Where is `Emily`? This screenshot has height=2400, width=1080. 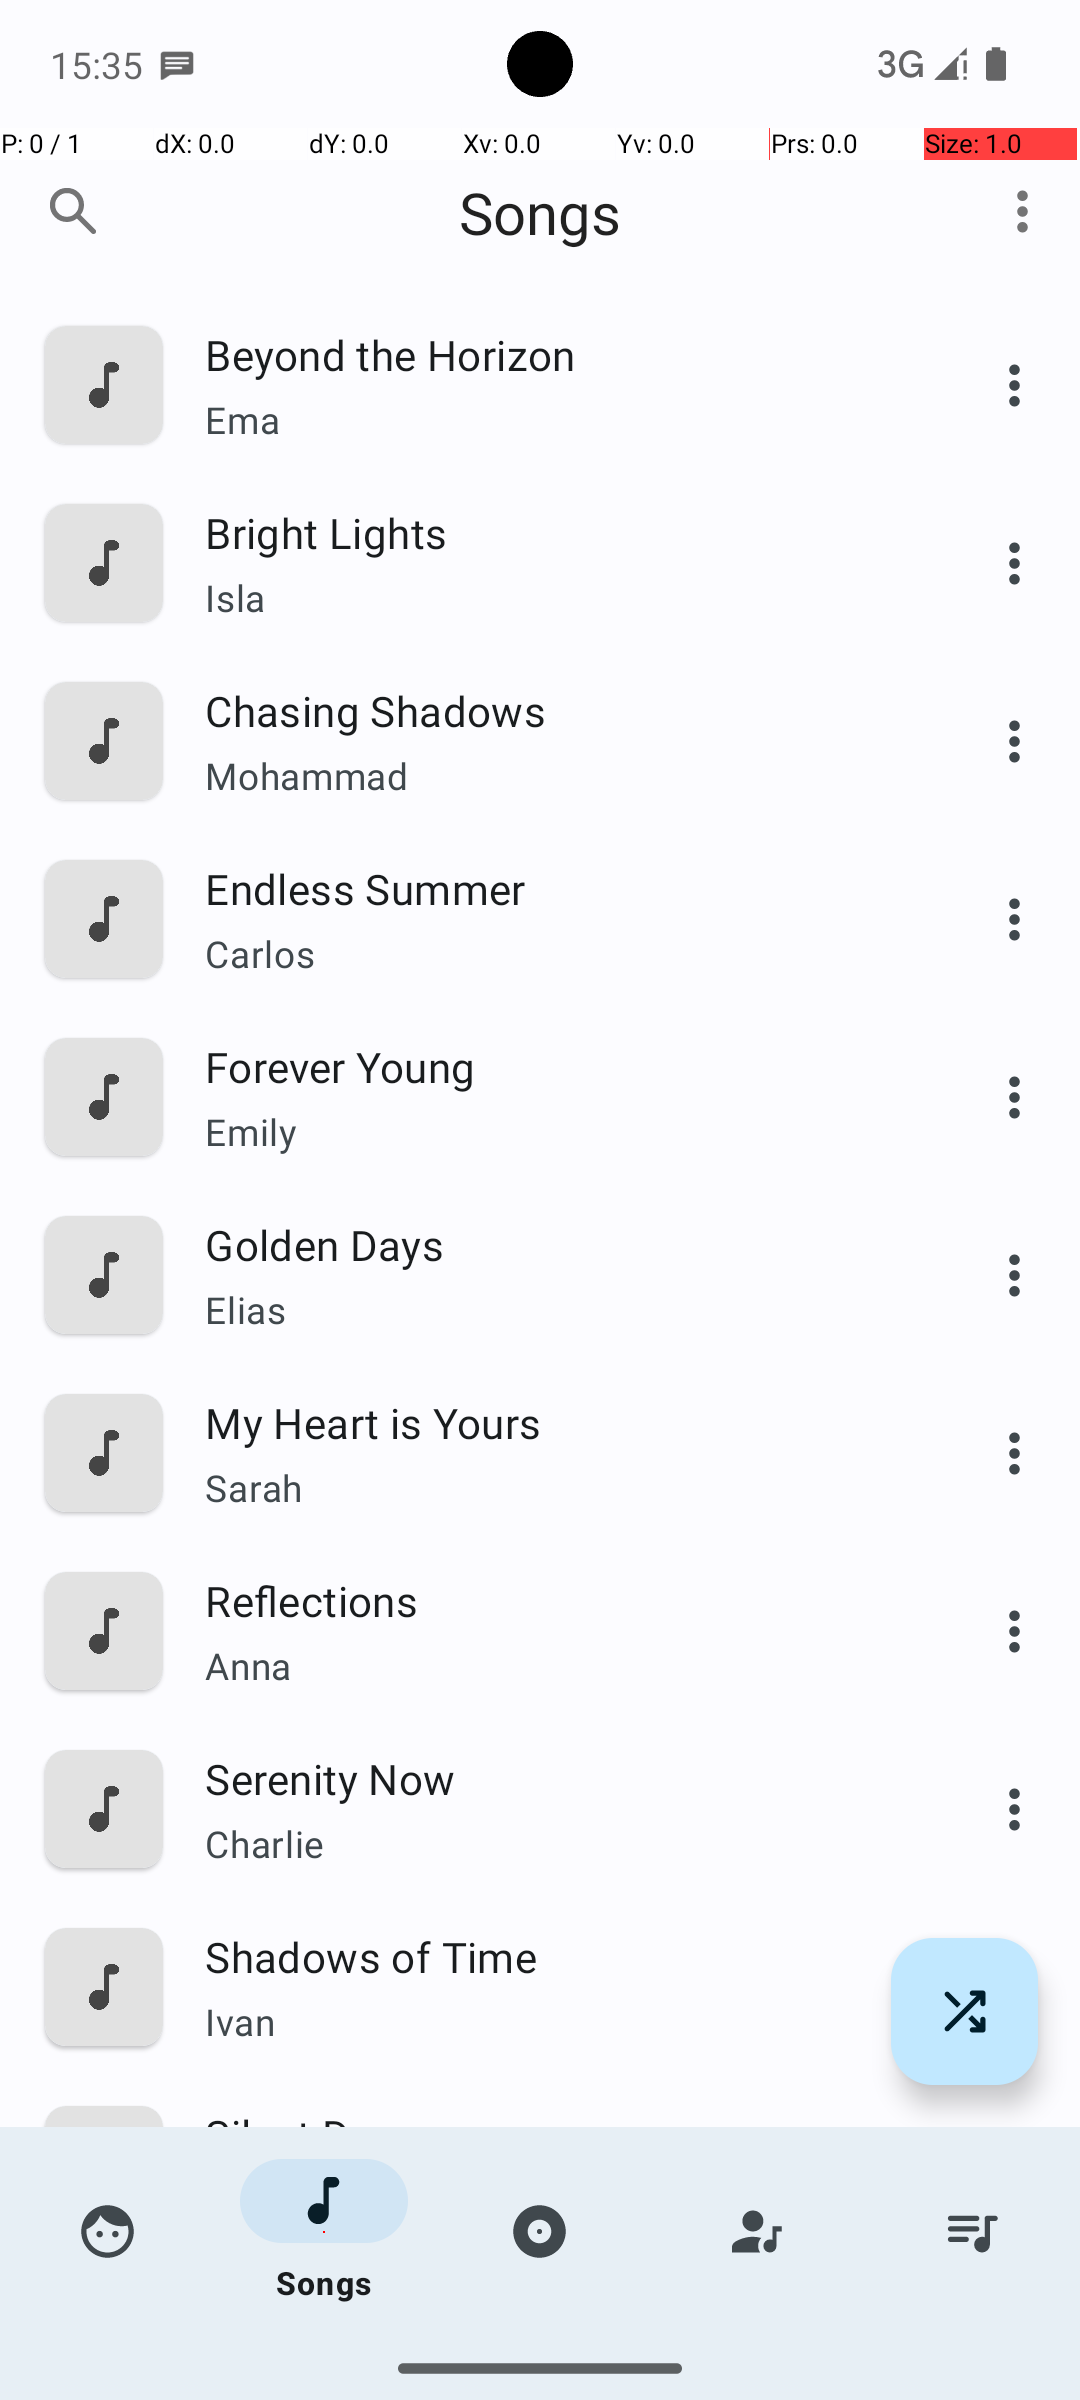 Emily is located at coordinates (557, 1132).